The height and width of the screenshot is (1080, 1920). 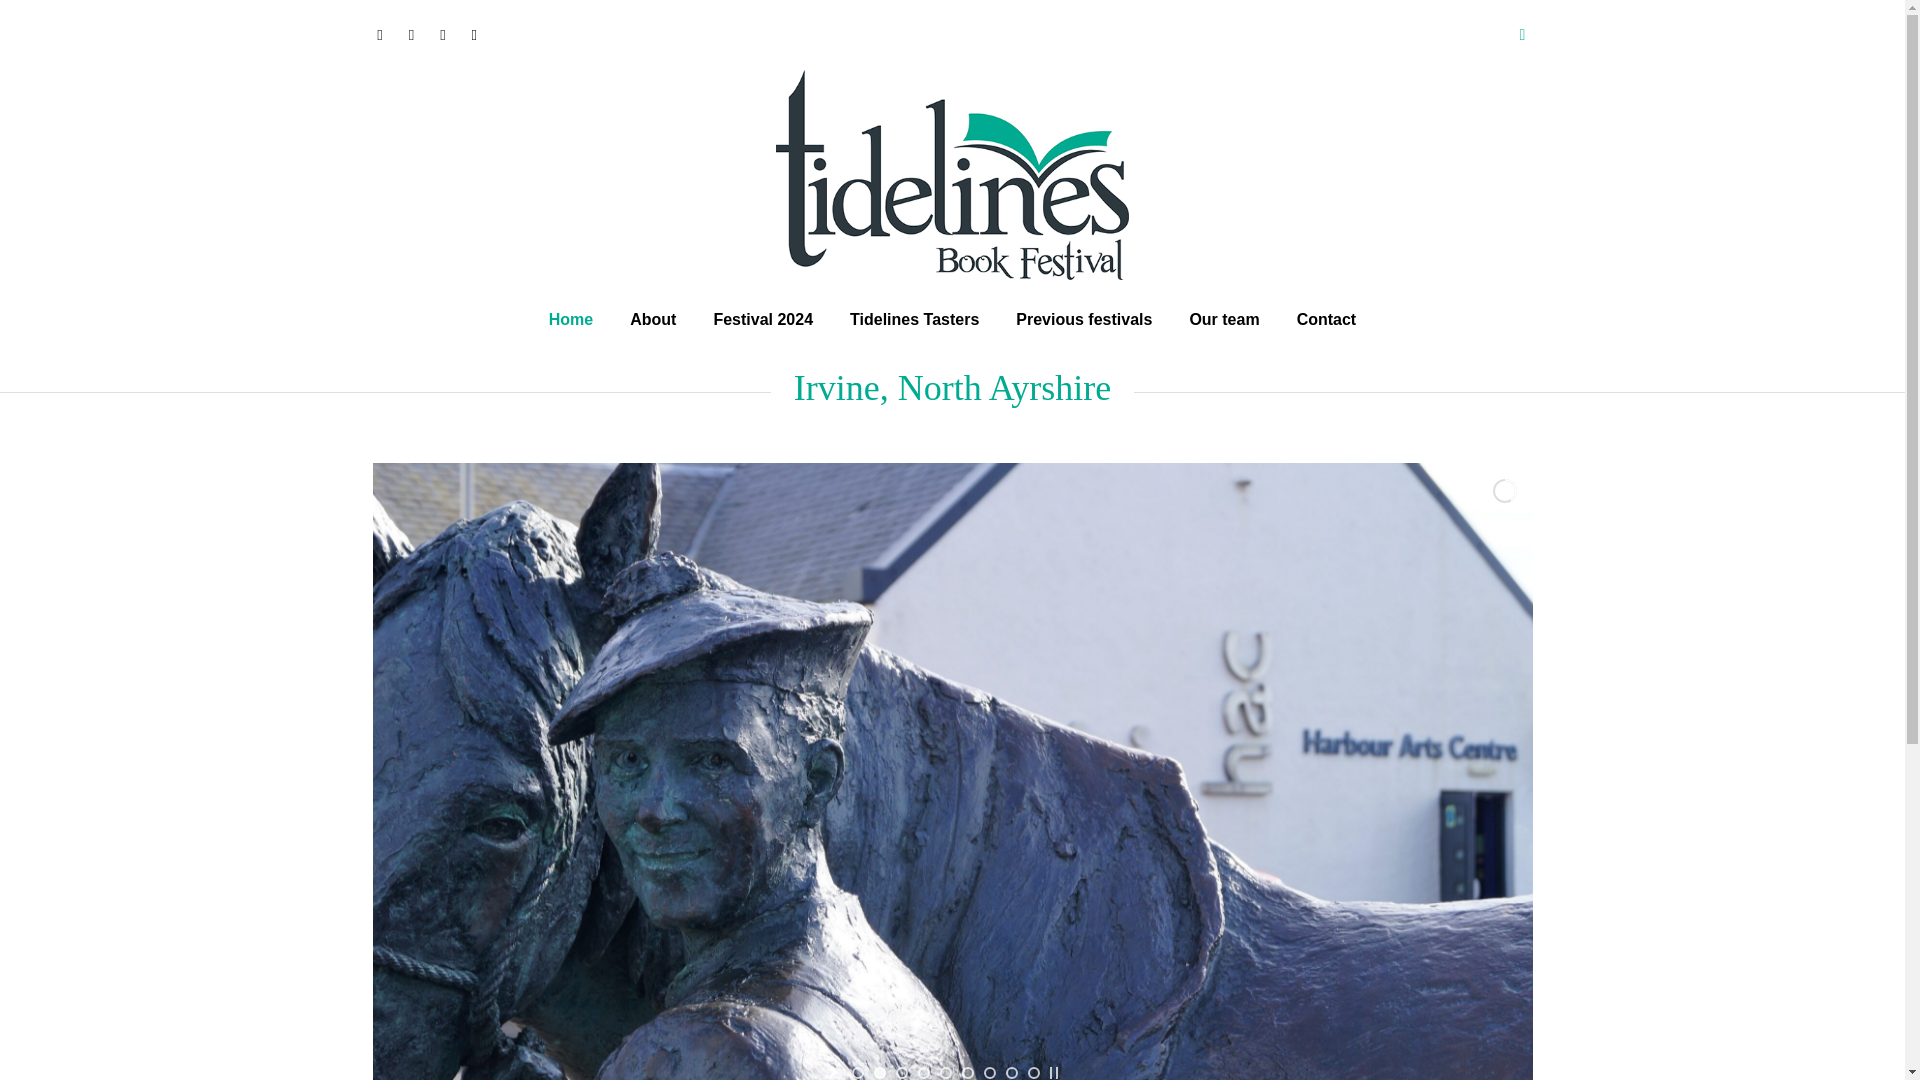 What do you see at coordinates (1084, 319) in the screenshot?
I see `Previous festivals` at bounding box center [1084, 319].